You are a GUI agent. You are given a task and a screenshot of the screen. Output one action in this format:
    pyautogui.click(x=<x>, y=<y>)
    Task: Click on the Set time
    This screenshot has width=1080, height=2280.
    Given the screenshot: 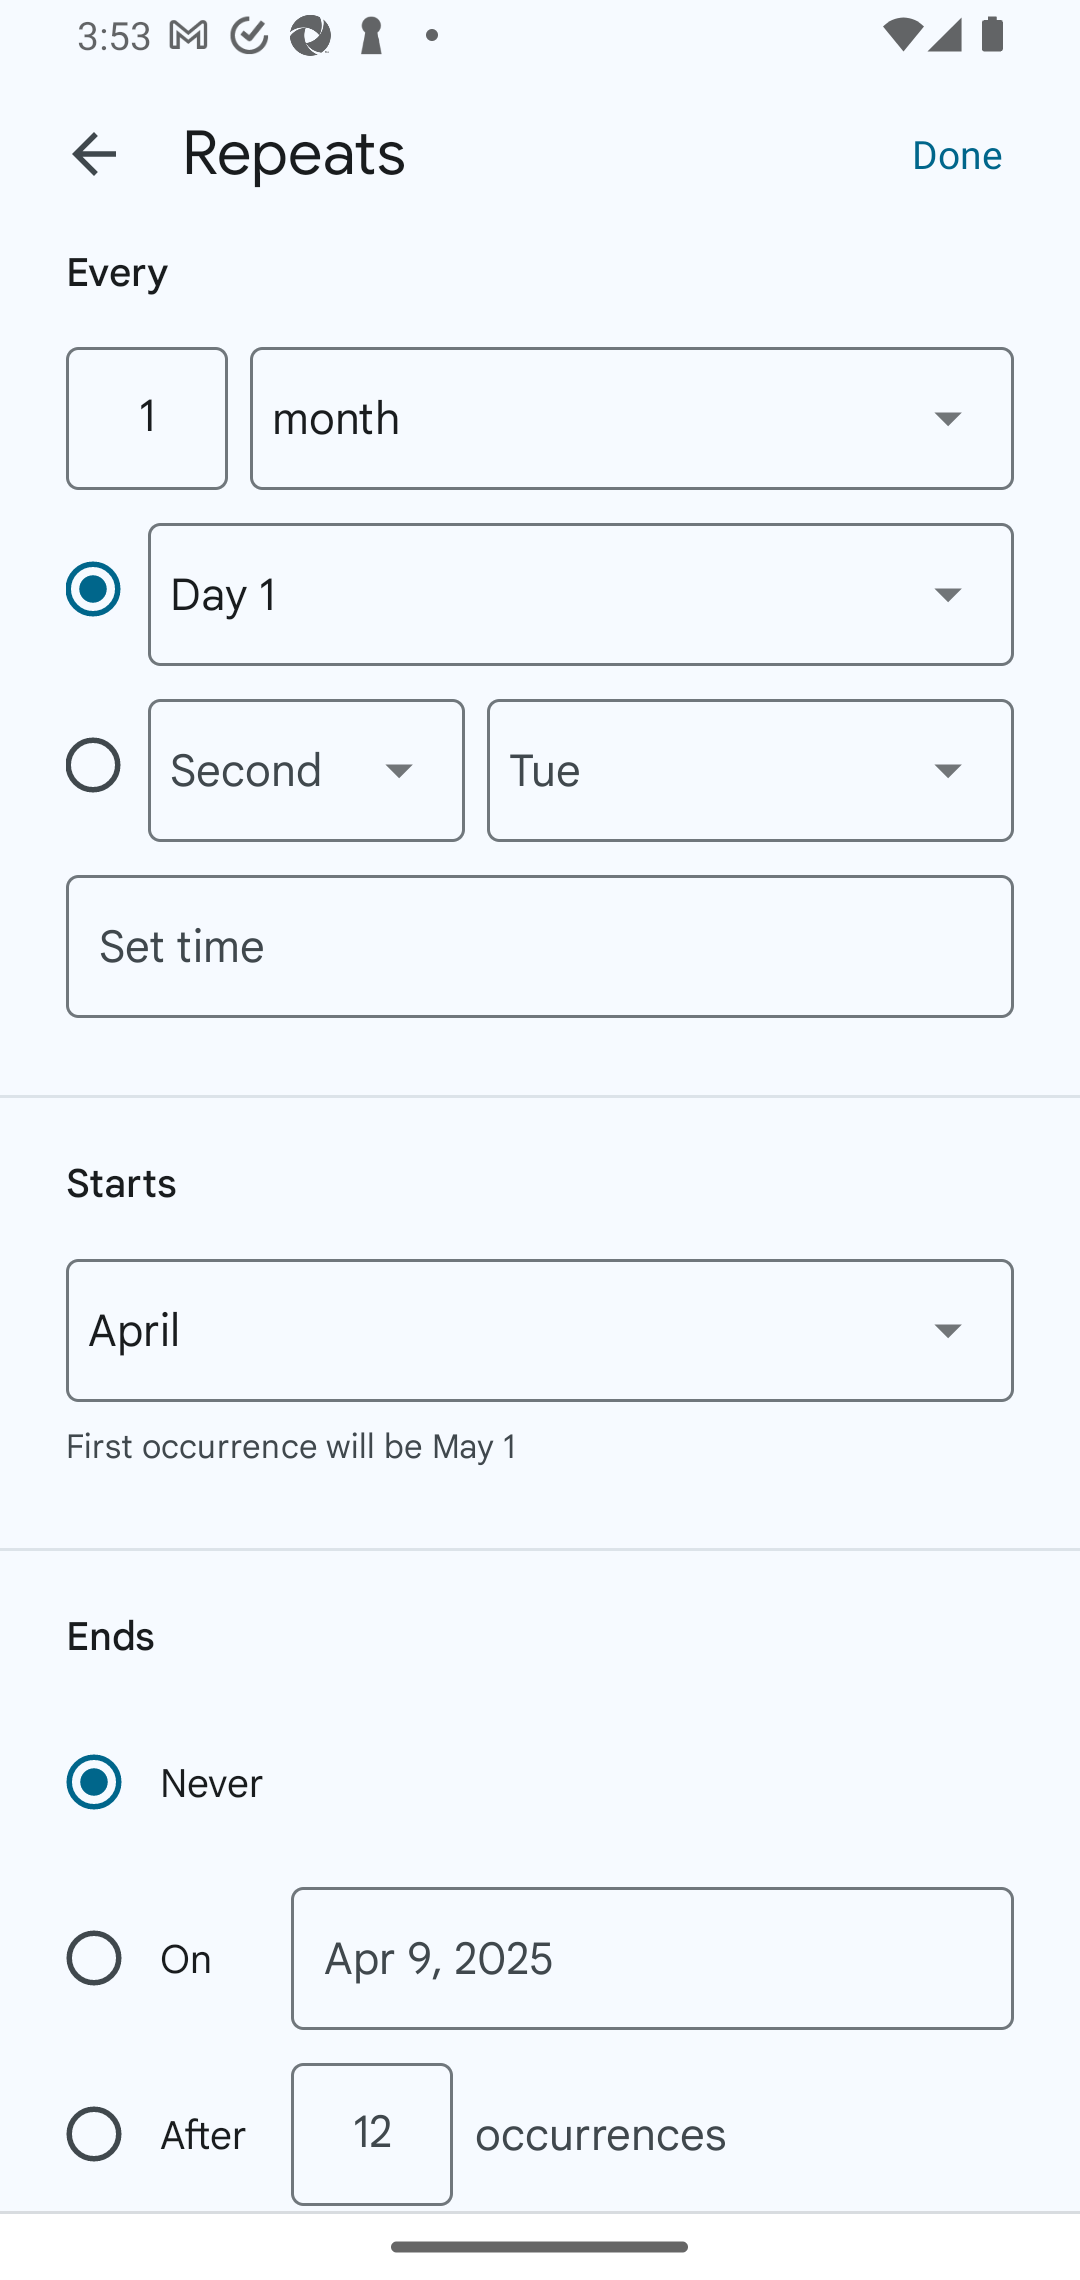 What is the action you would take?
    pyautogui.click(x=540, y=946)
    